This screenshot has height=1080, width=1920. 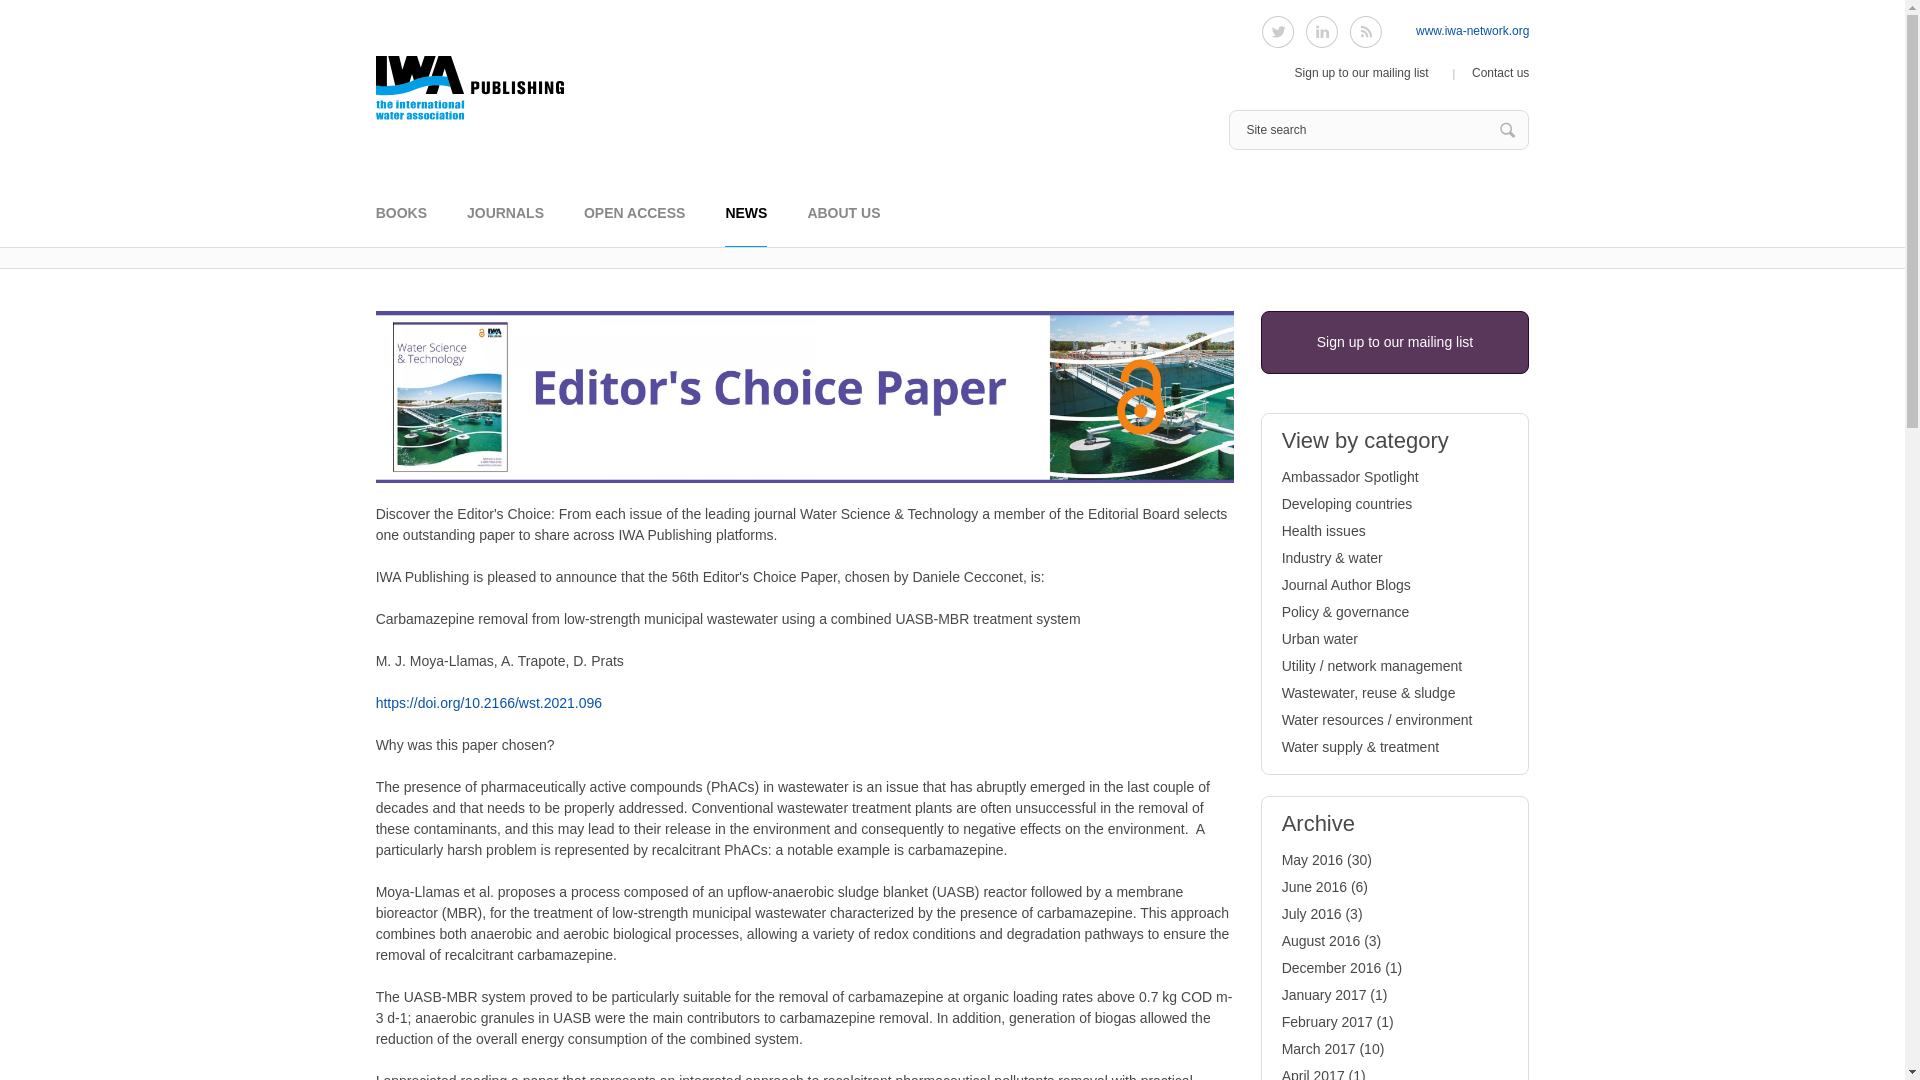 I want to click on Contact us, so click(x=1500, y=73).